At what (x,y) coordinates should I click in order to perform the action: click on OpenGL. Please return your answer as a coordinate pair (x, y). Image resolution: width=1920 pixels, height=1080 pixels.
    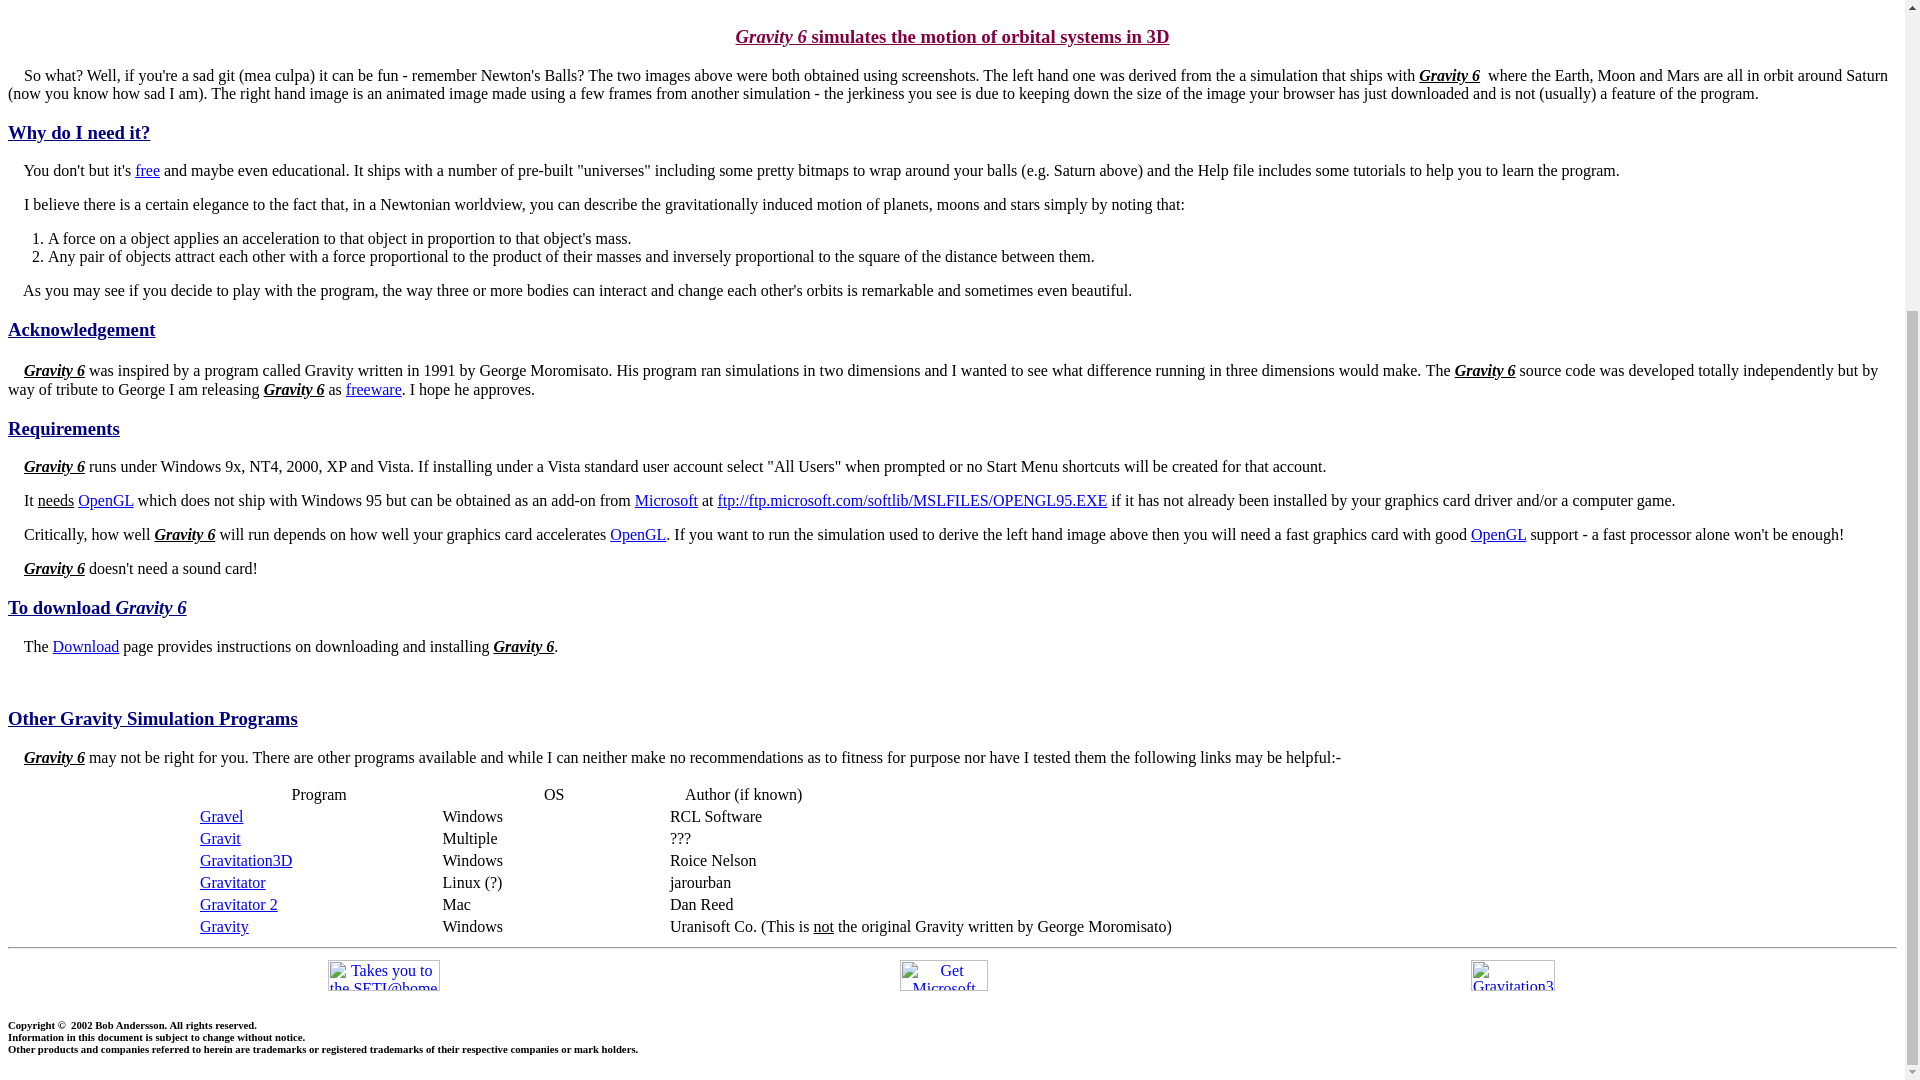
    Looking at the image, I should click on (105, 500).